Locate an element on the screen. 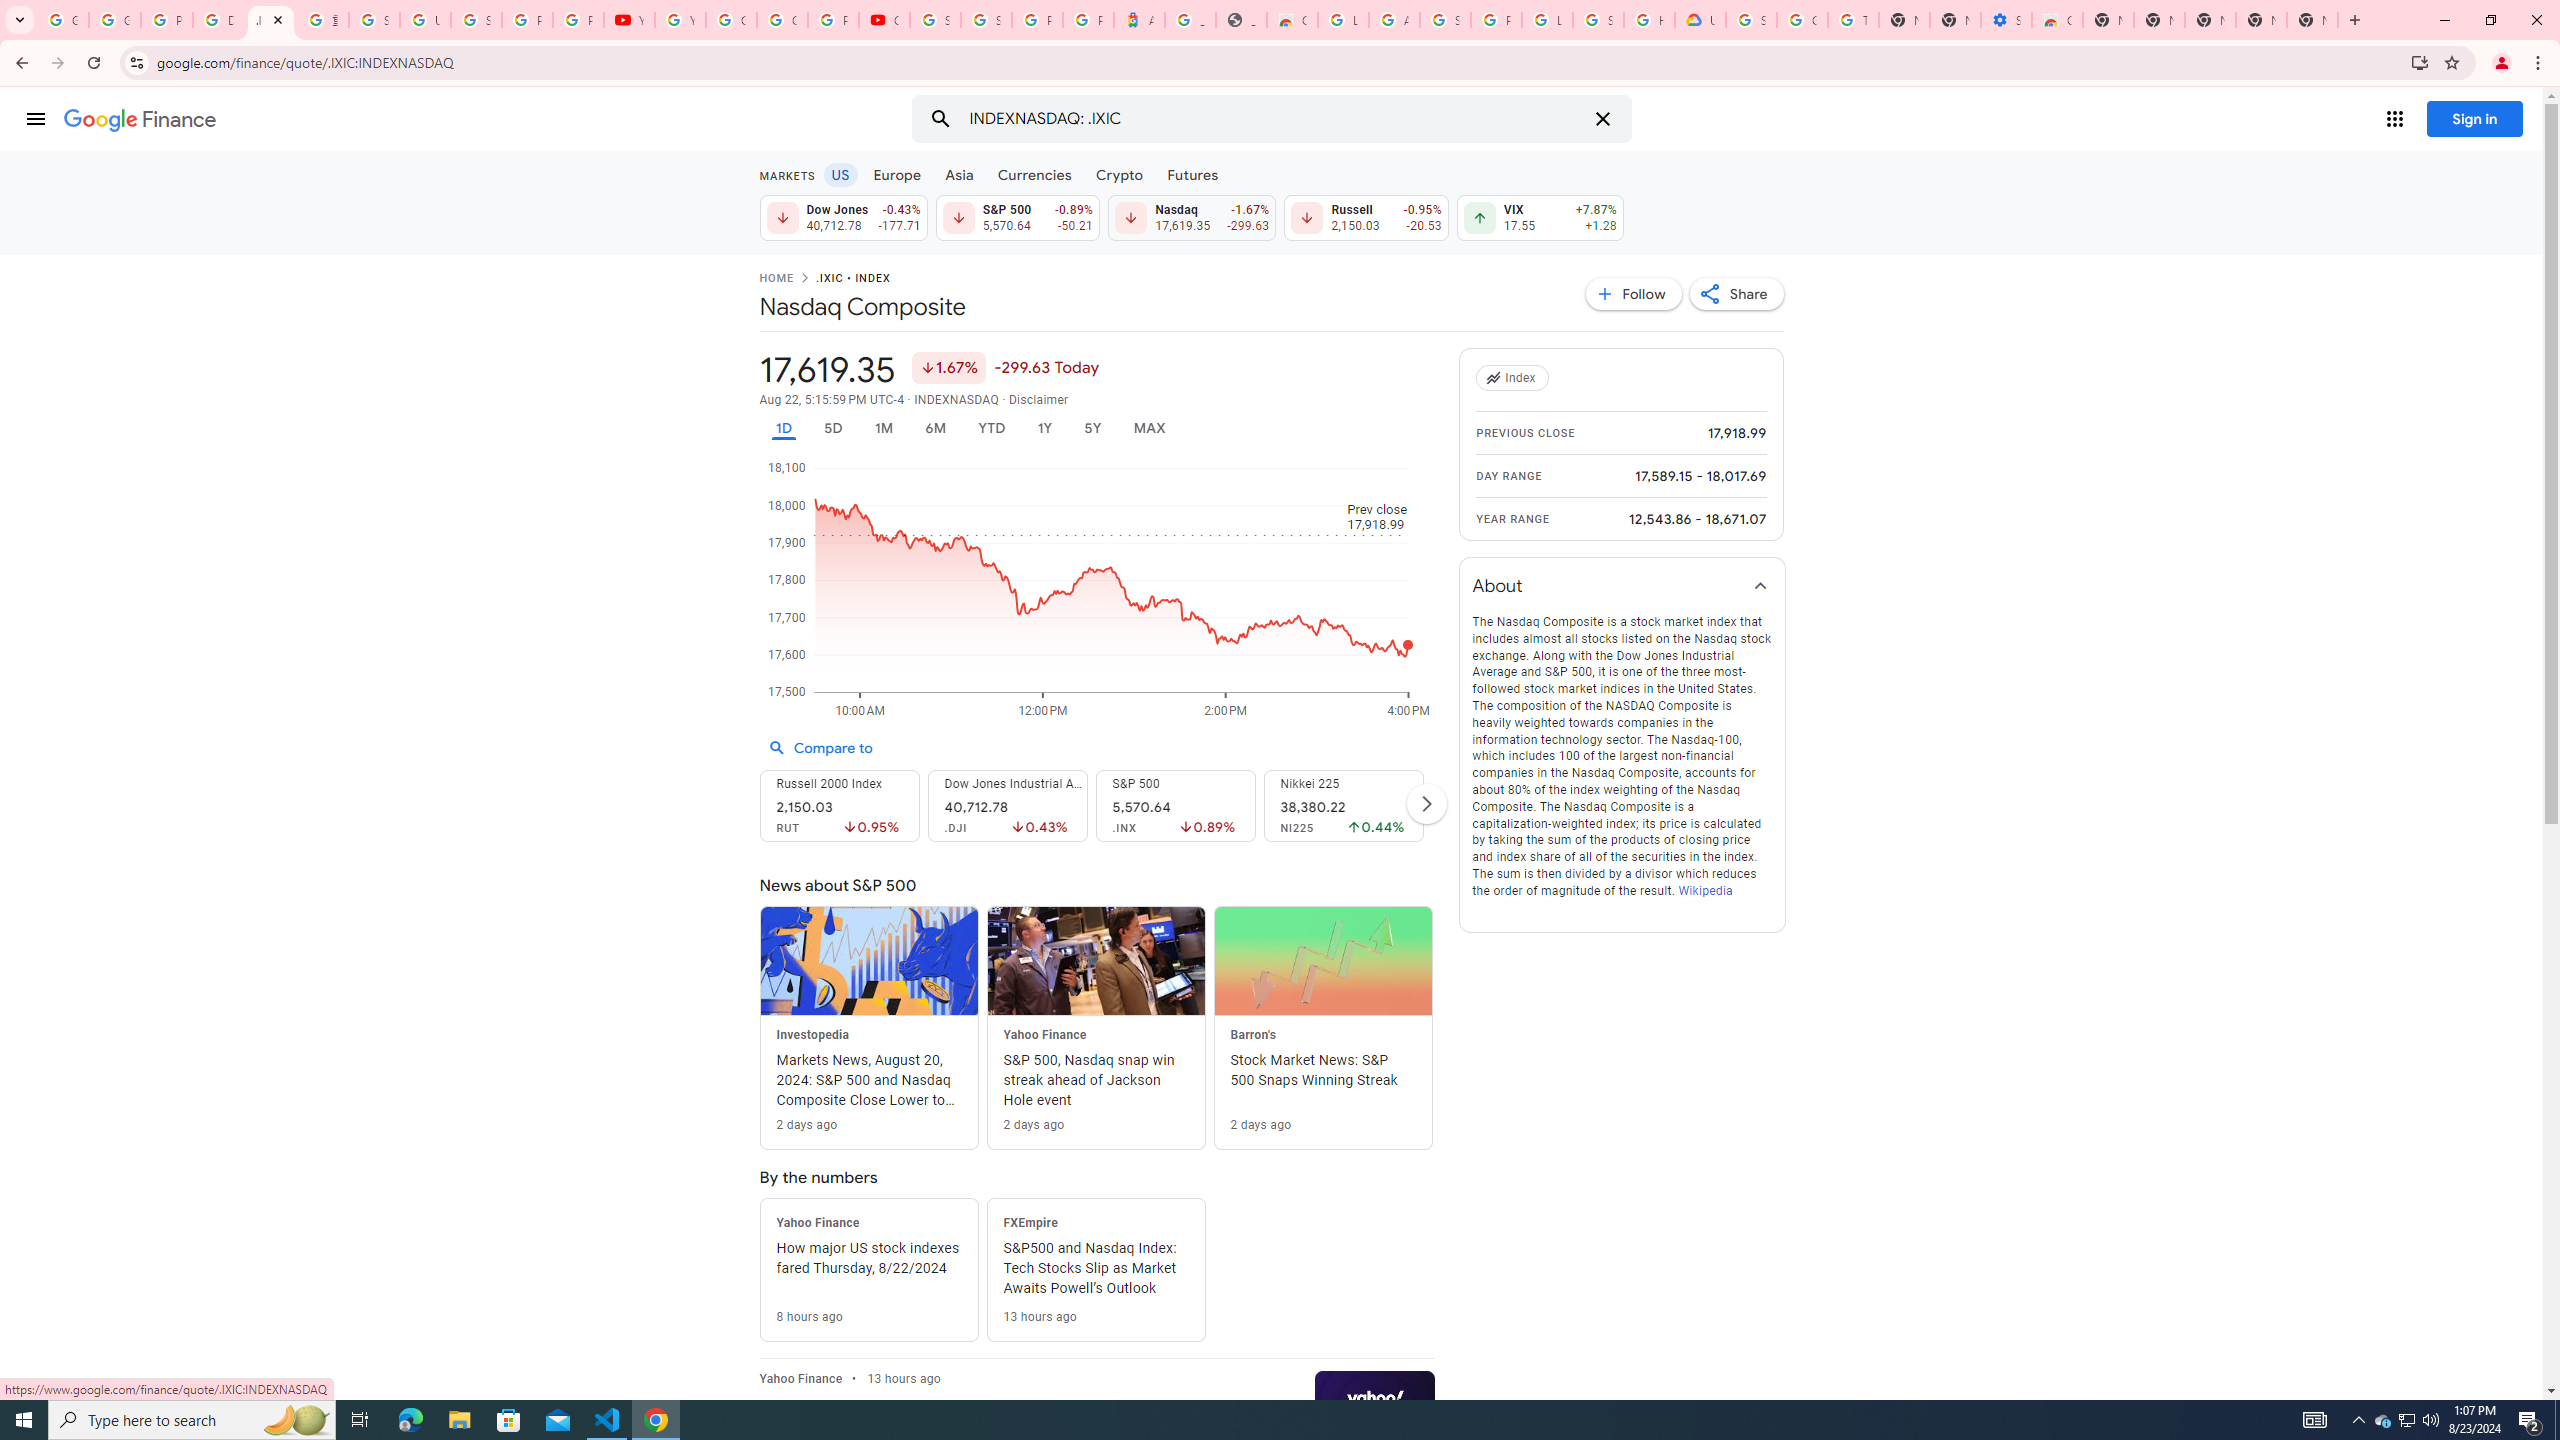 The image size is (2560, 1440). Atour Hotel - Google hotels is located at coordinates (1140, 20).